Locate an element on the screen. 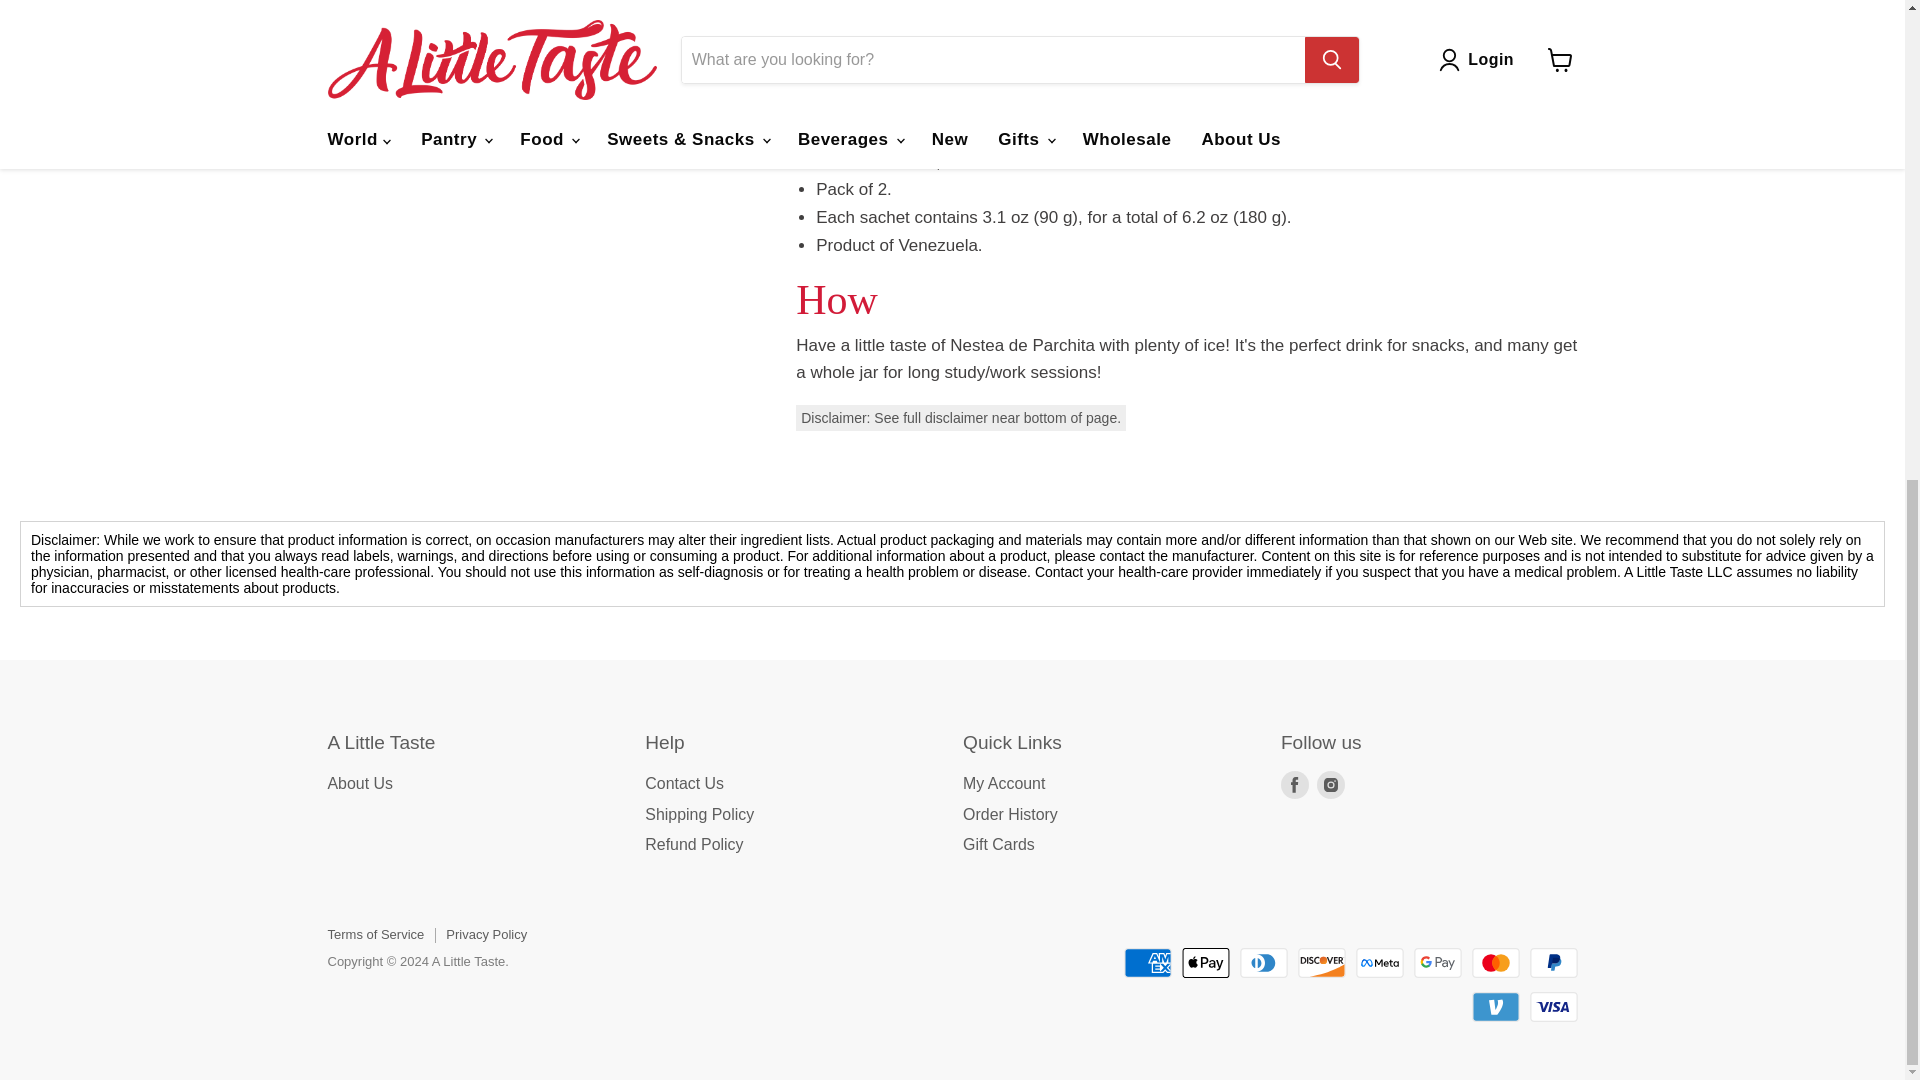 Image resolution: width=1920 pixels, height=1080 pixels. American Express is located at coordinates (1147, 963).